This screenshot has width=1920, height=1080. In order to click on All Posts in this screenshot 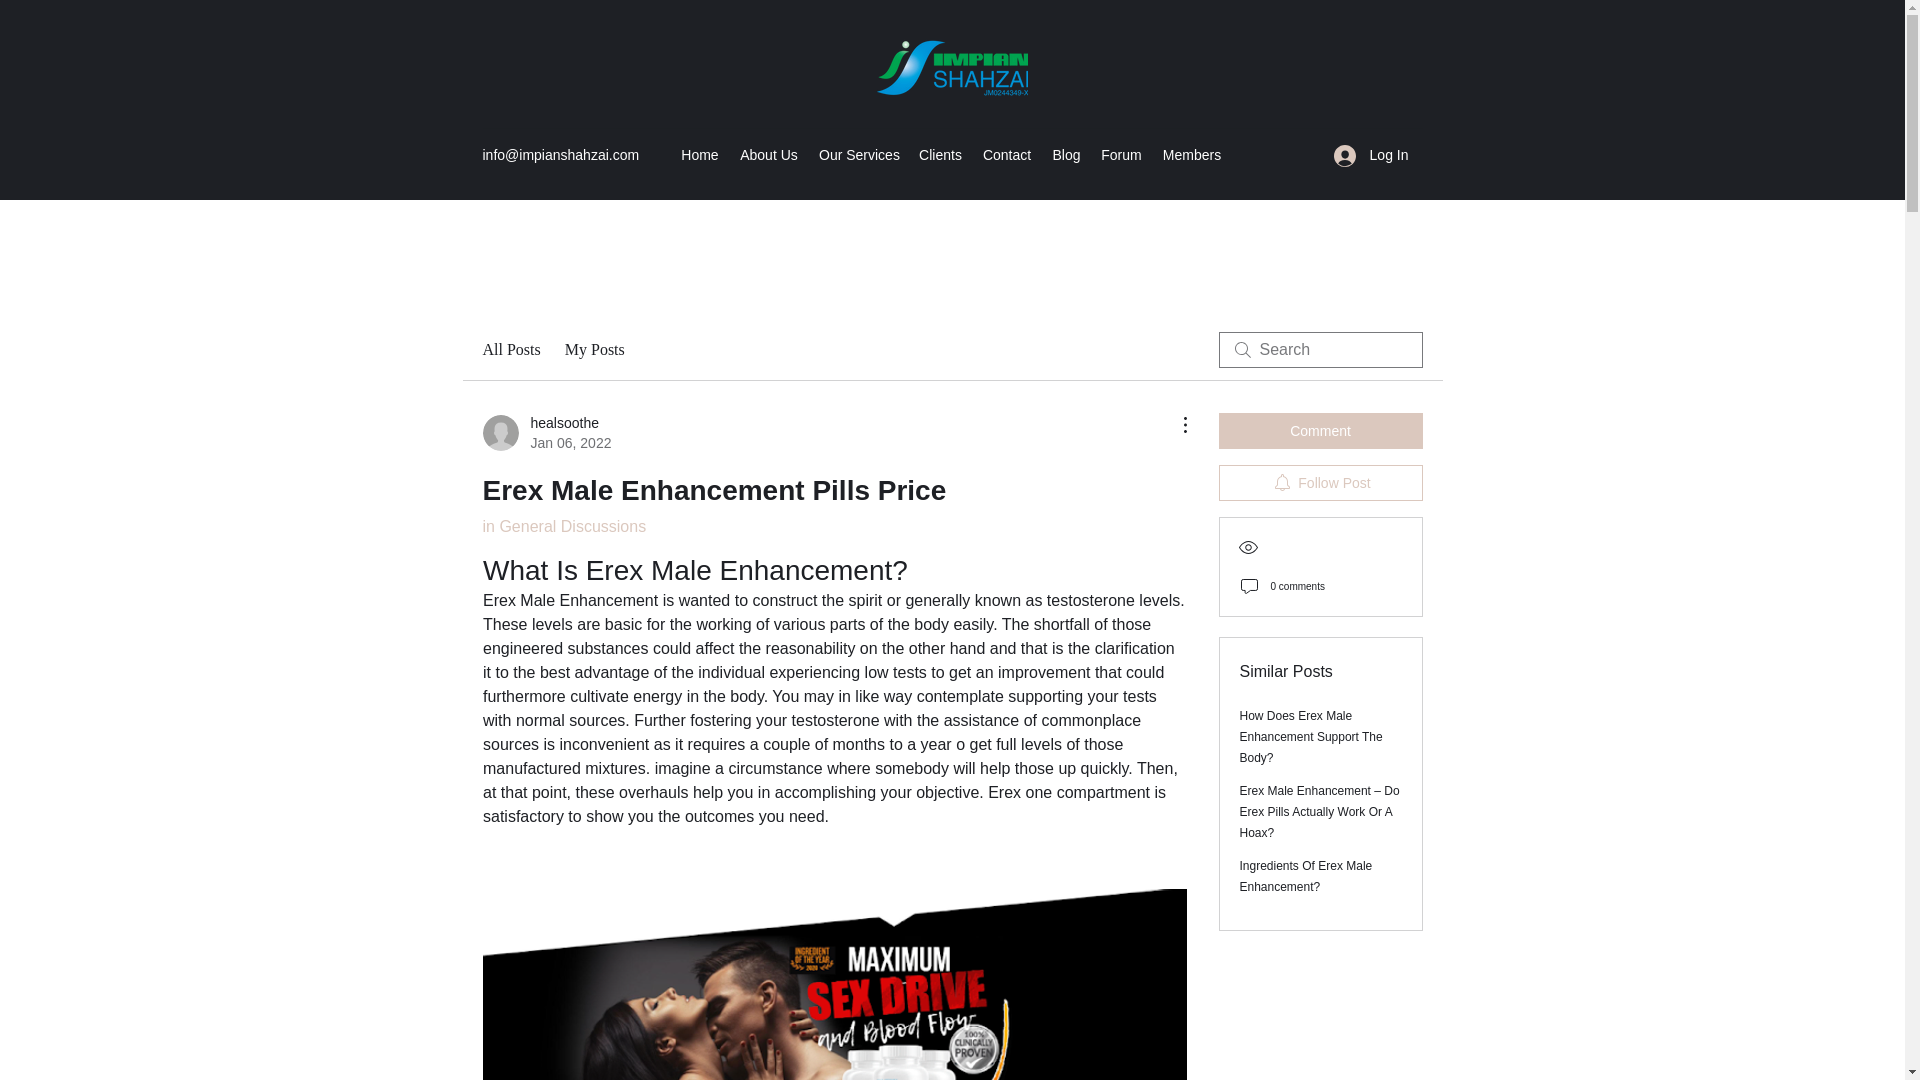, I will do `click(510, 350)`.